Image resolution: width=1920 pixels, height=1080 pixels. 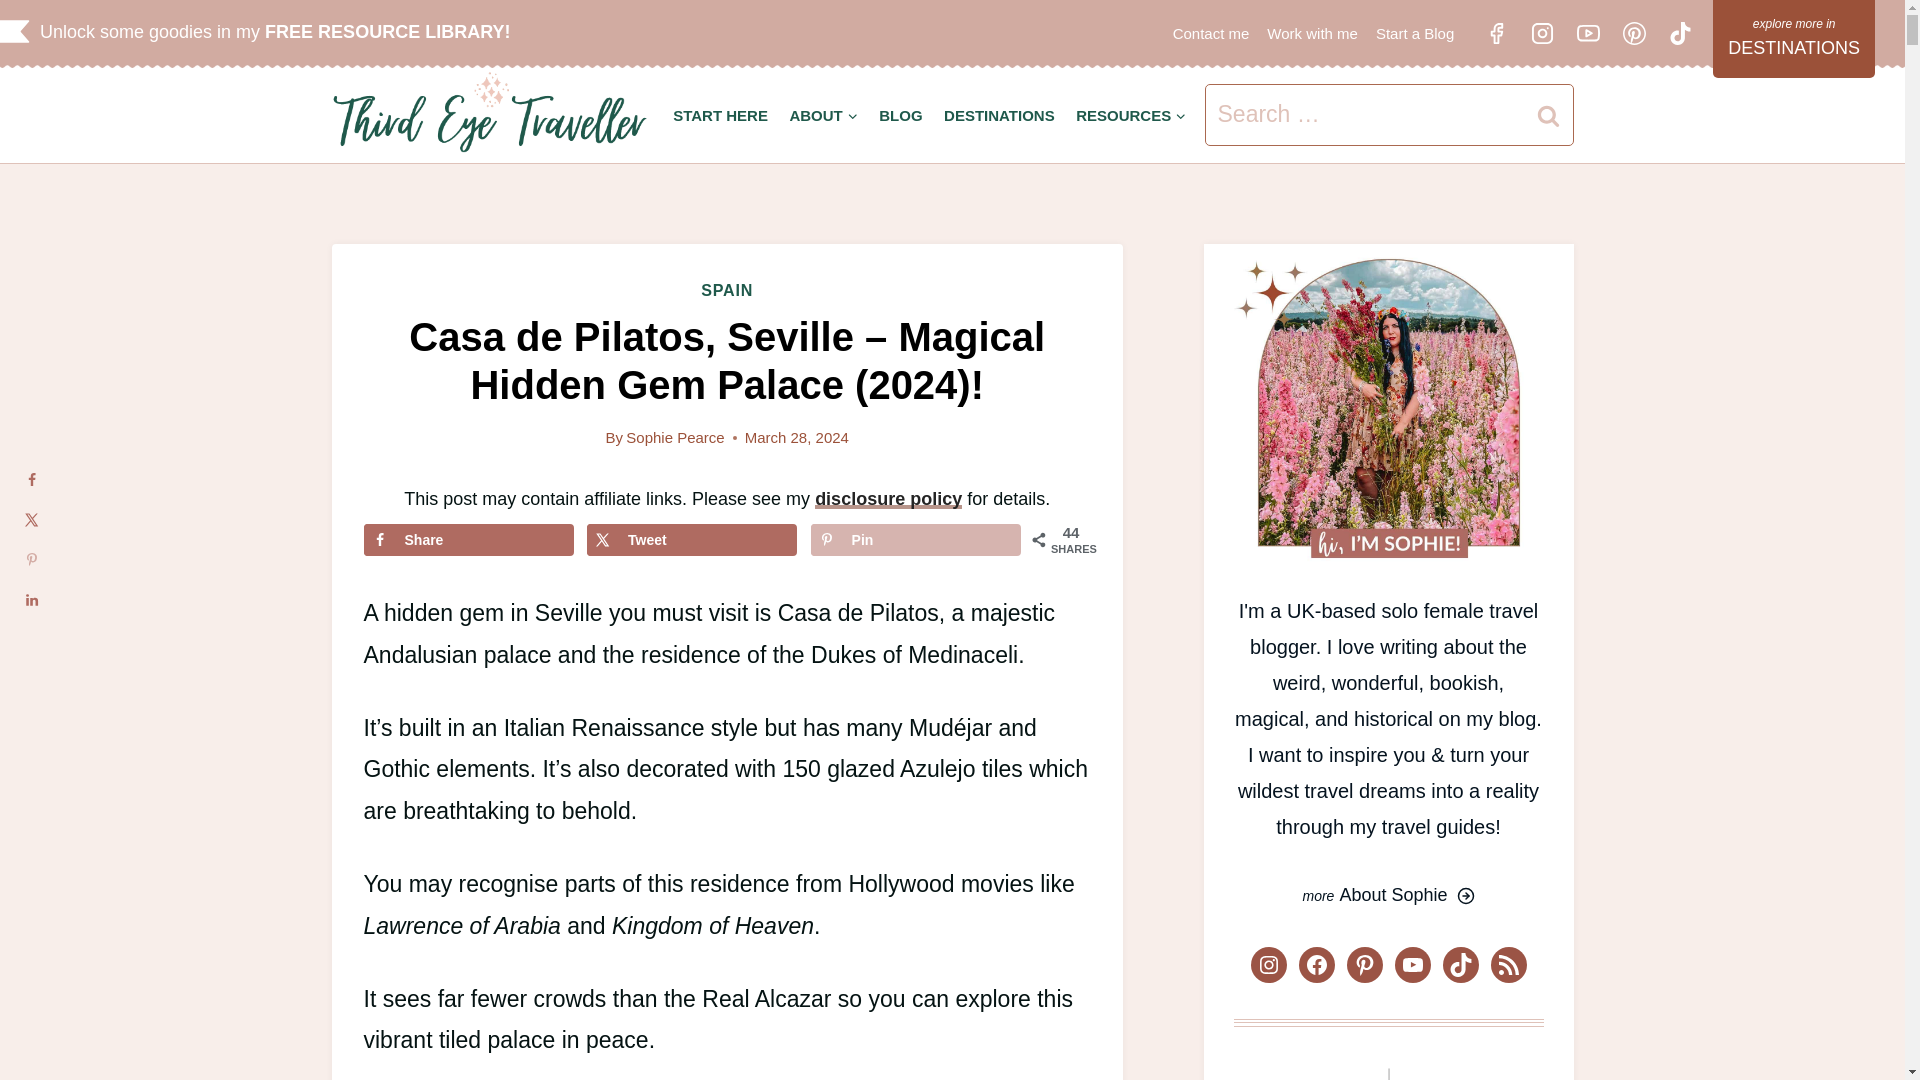 I want to click on BLOG, so click(x=900, y=115).